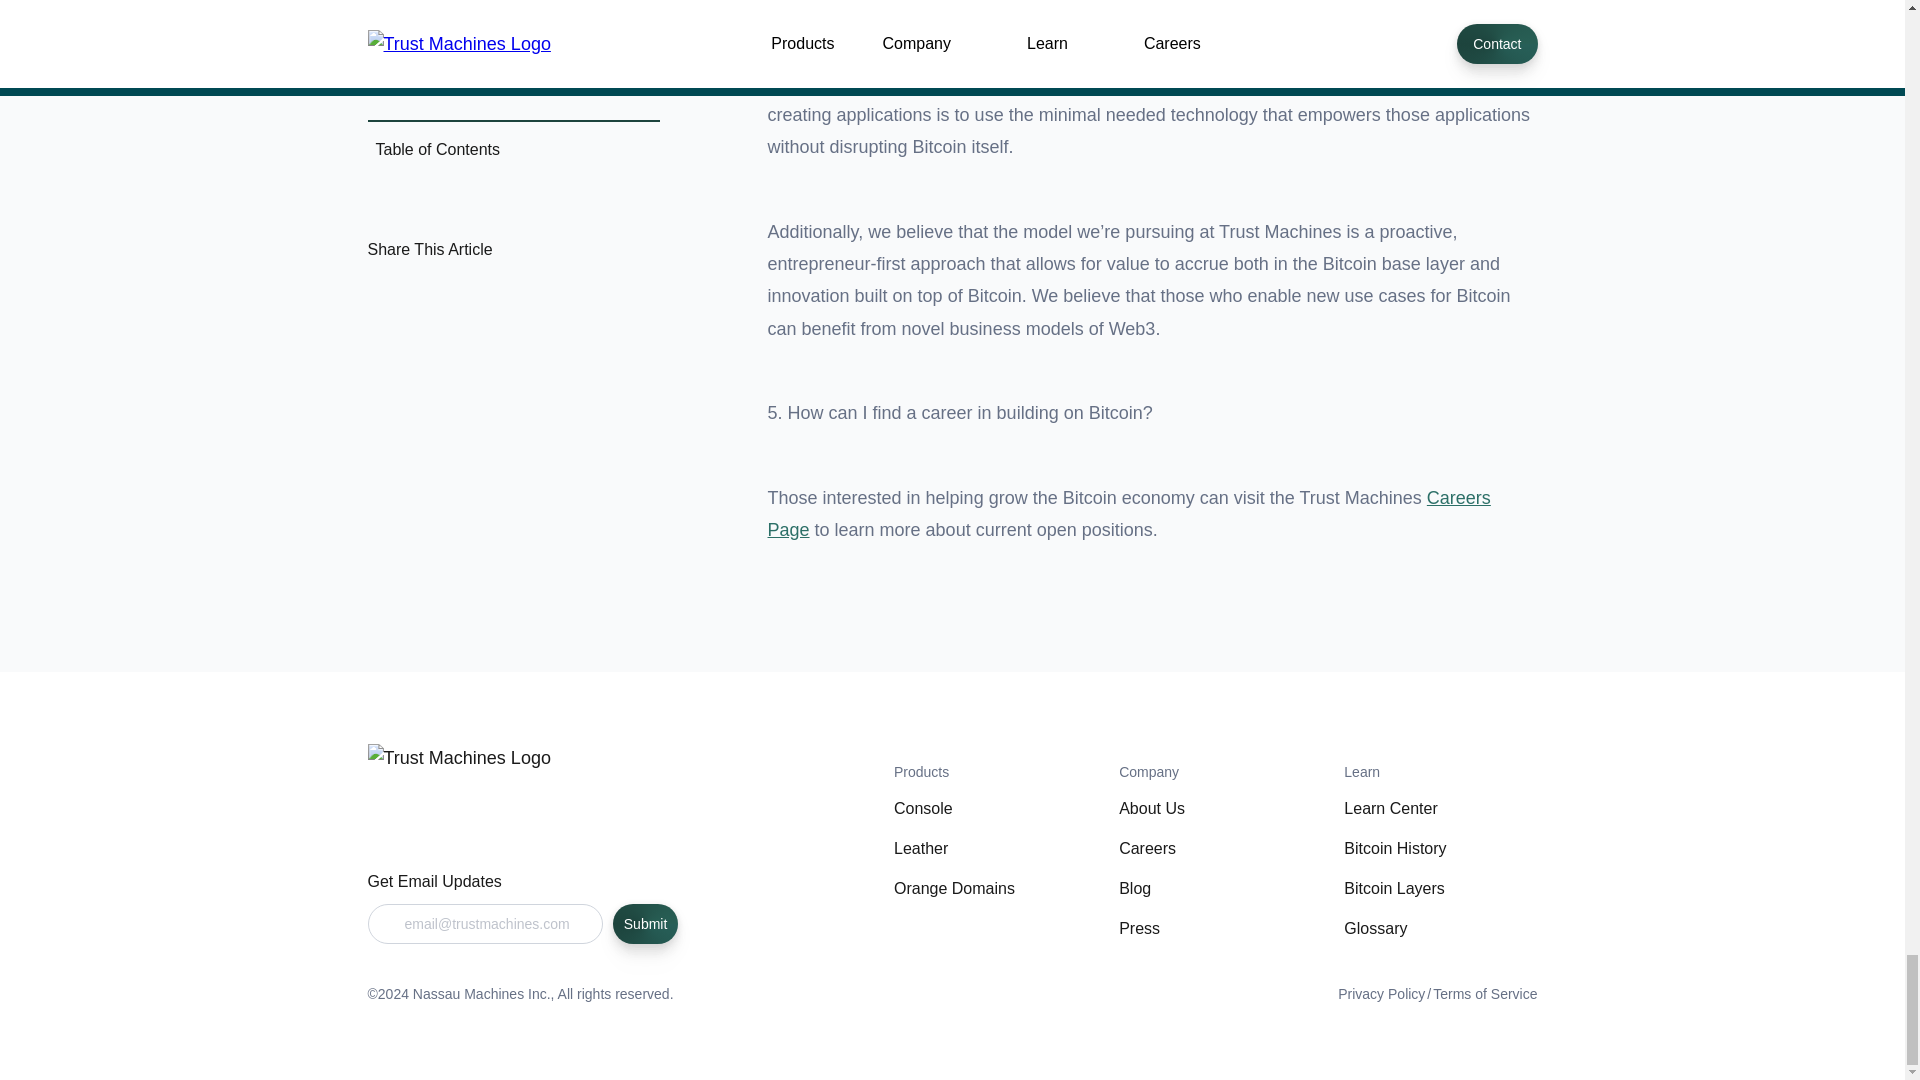 This screenshot has width=1920, height=1080. What do you see at coordinates (923, 808) in the screenshot?
I see `Console` at bounding box center [923, 808].